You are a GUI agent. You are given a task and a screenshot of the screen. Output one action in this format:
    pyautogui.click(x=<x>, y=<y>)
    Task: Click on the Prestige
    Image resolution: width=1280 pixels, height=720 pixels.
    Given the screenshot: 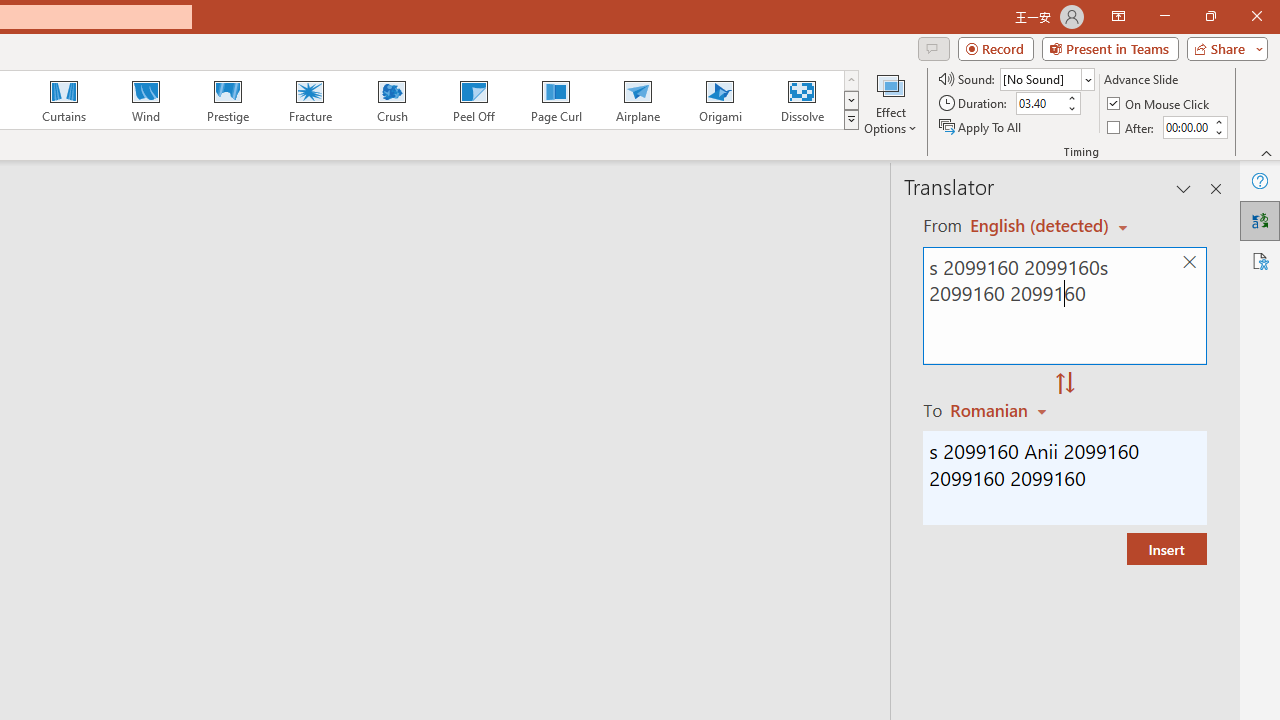 What is the action you would take?
    pyautogui.click(x=227, y=100)
    